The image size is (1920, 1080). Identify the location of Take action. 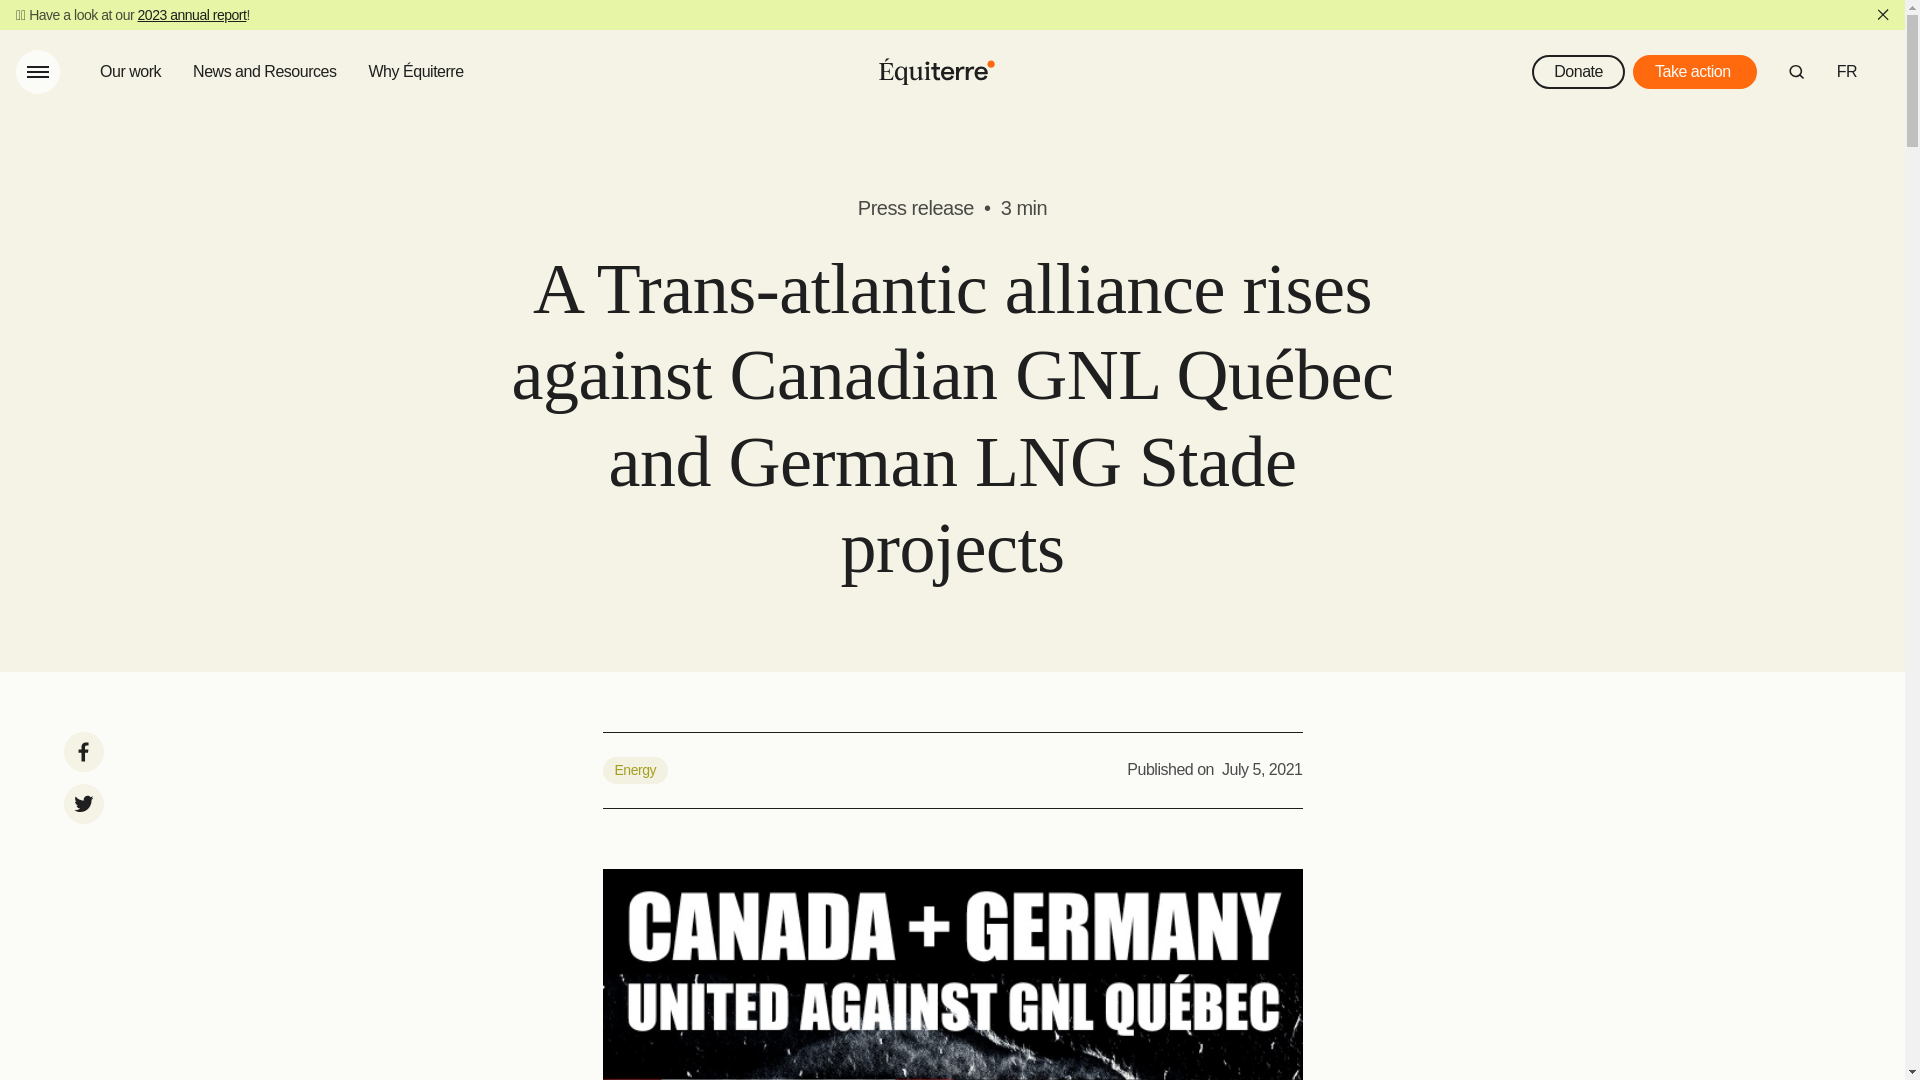
(1694, 72).